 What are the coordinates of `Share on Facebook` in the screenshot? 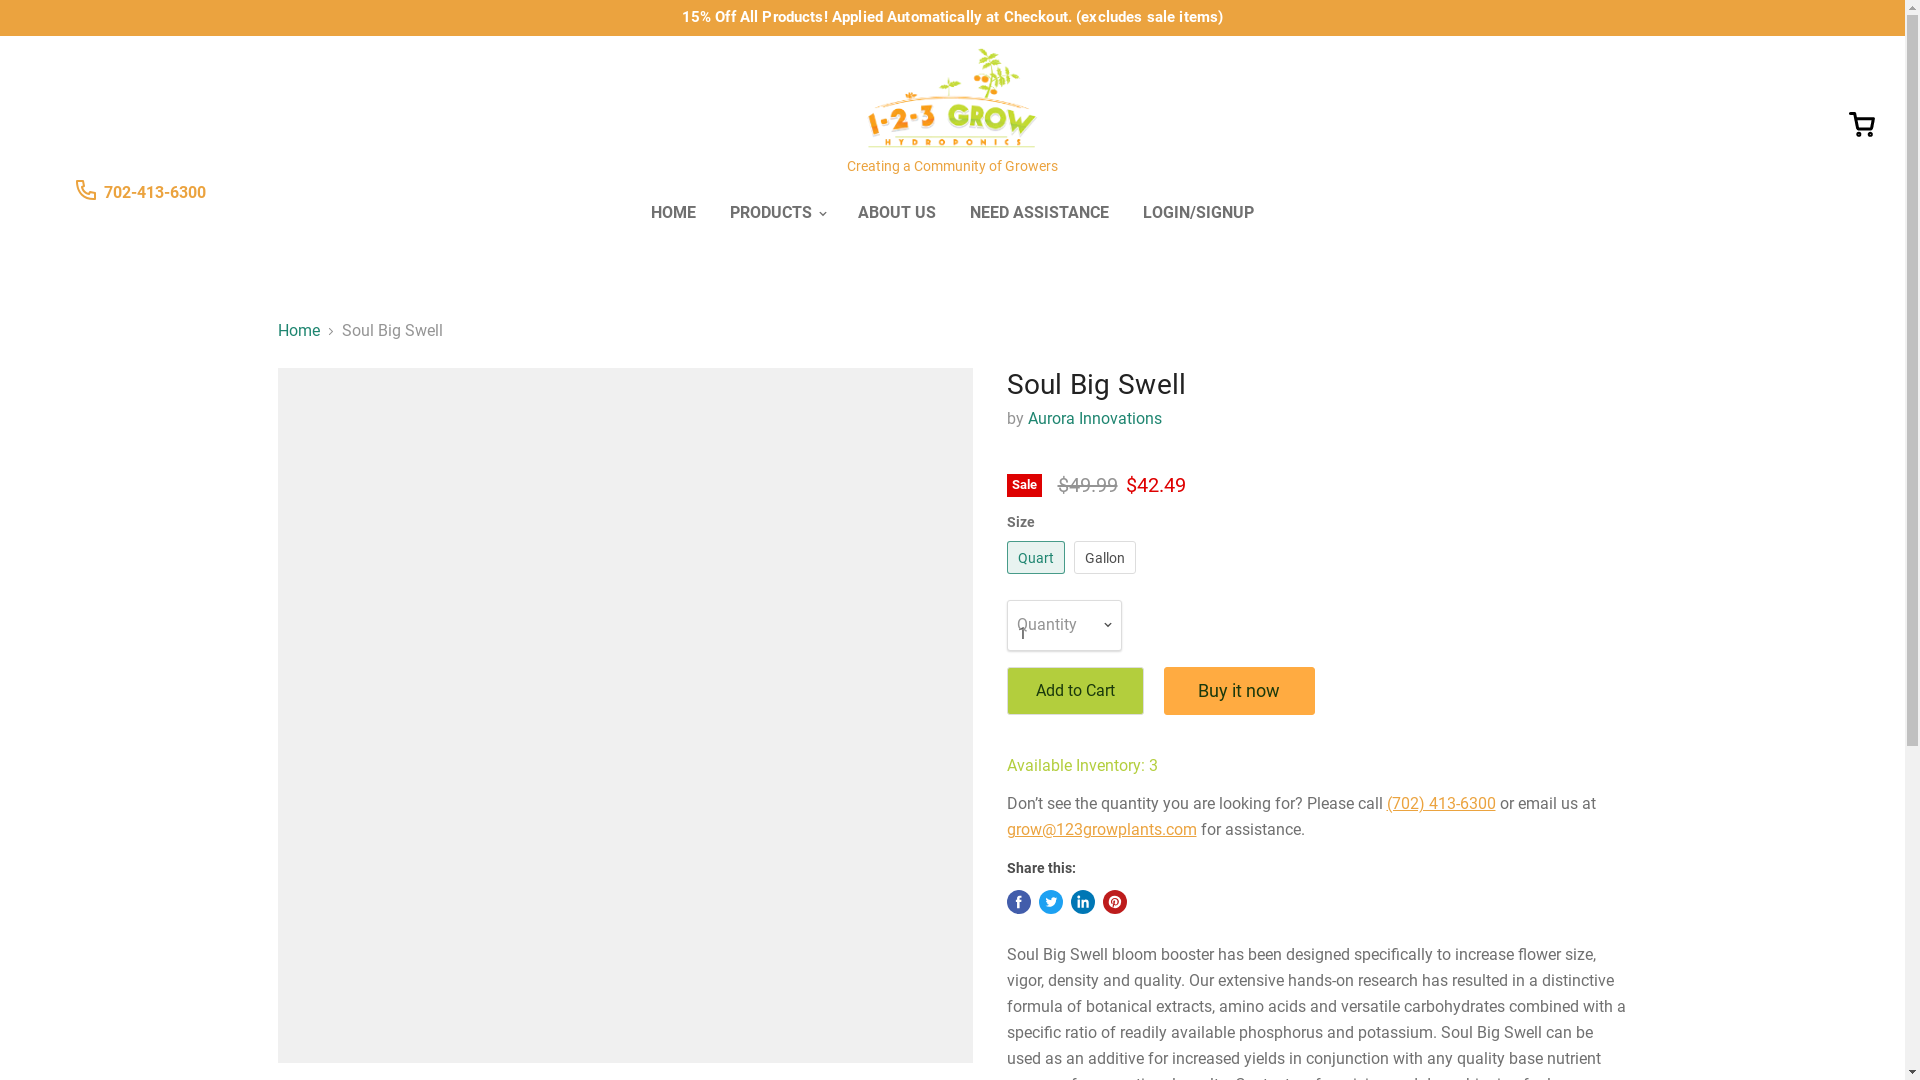 It's located at (1018, 902).